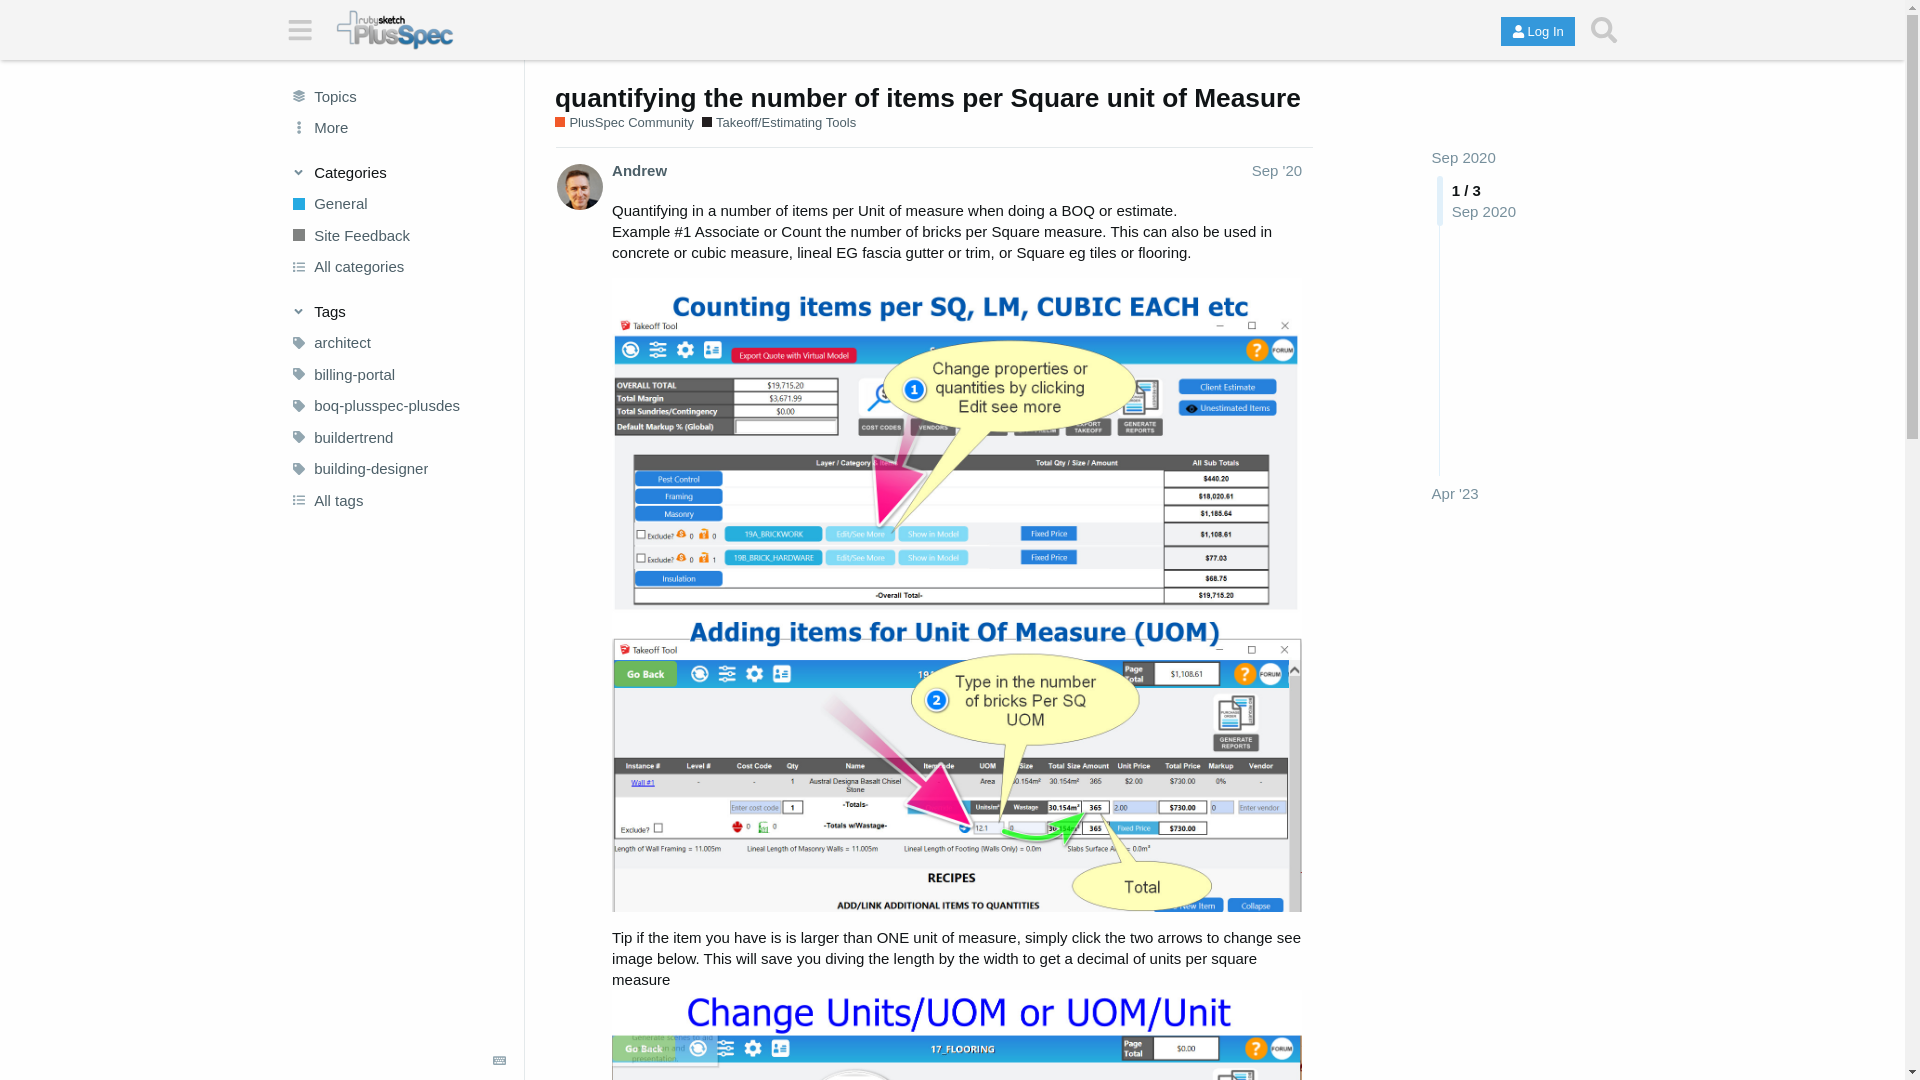 This screenshot has height=1080, width=1920. I want to click on quantifying the number of items per Square unit of Measure, so click(928, 98).